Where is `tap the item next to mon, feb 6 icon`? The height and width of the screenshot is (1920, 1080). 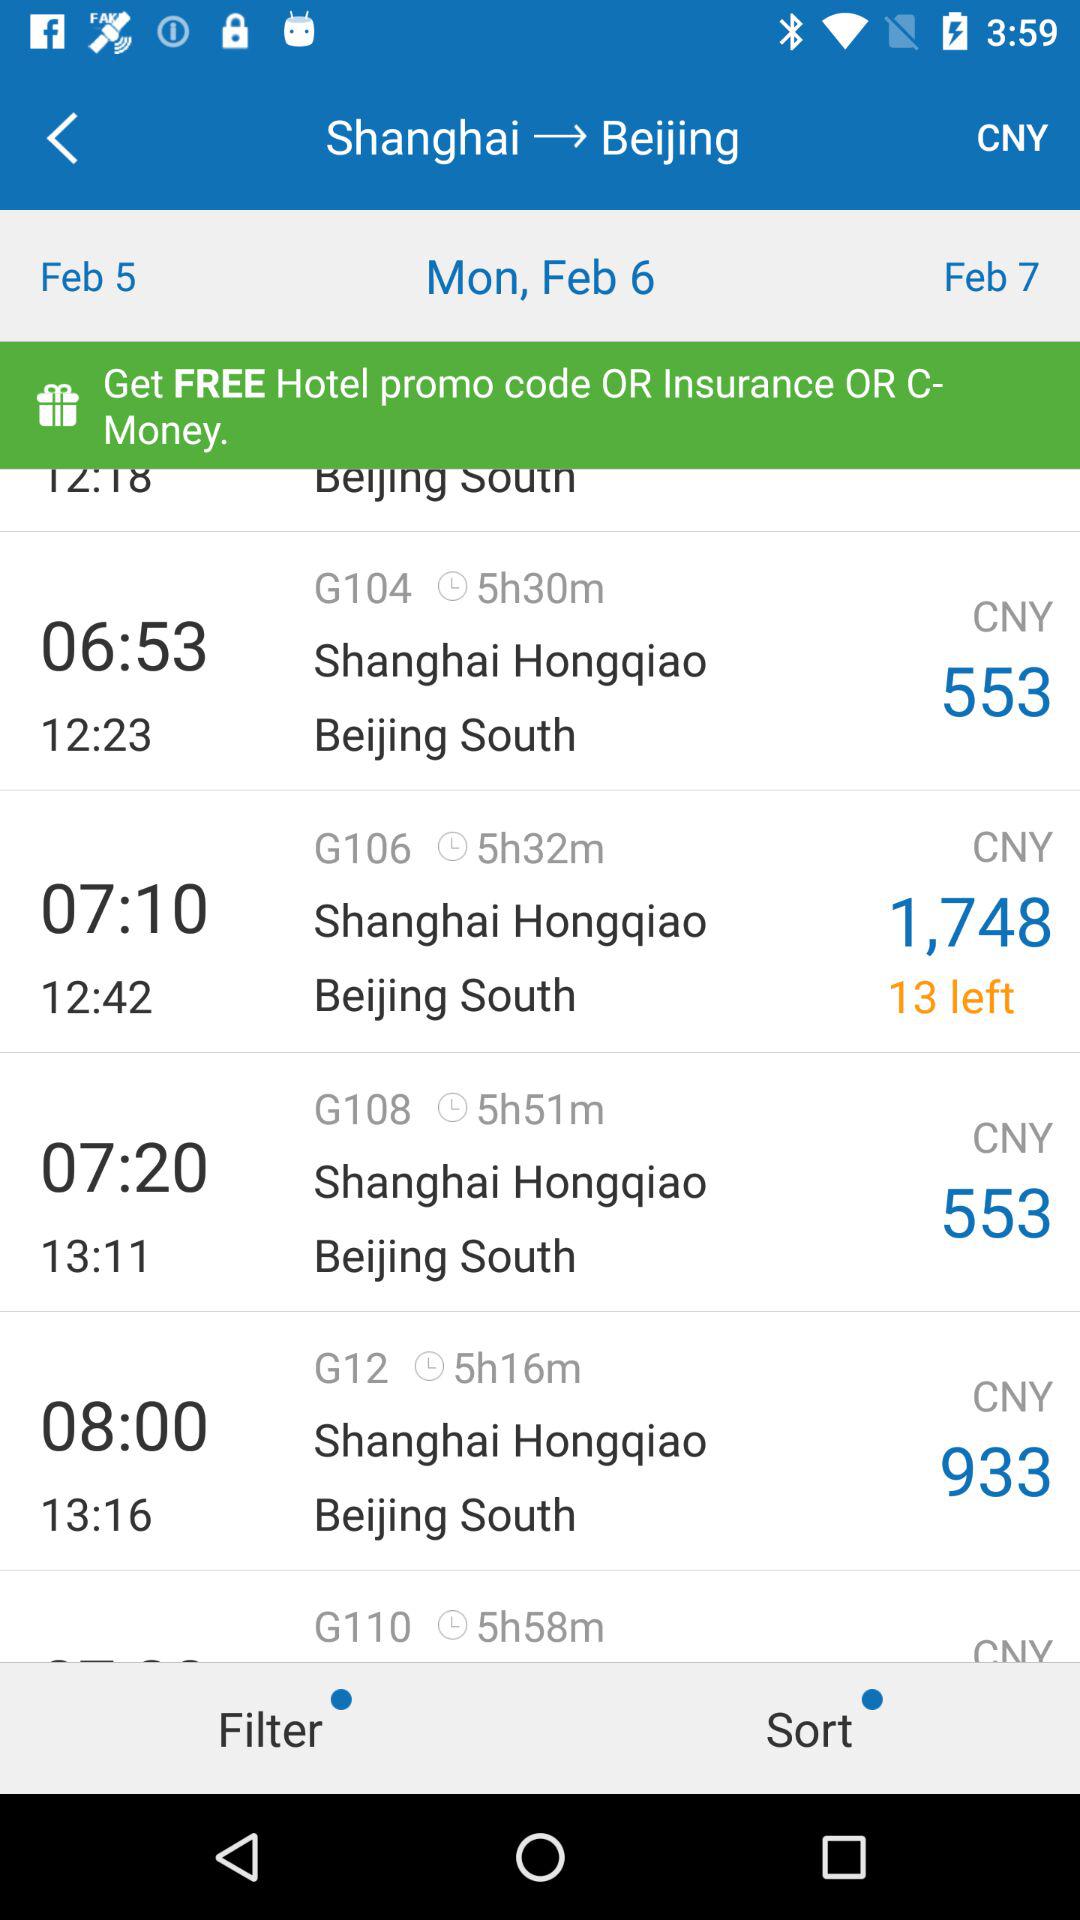 tap the item next to mon, feb 6 icon is located at coordinates (135, 276).